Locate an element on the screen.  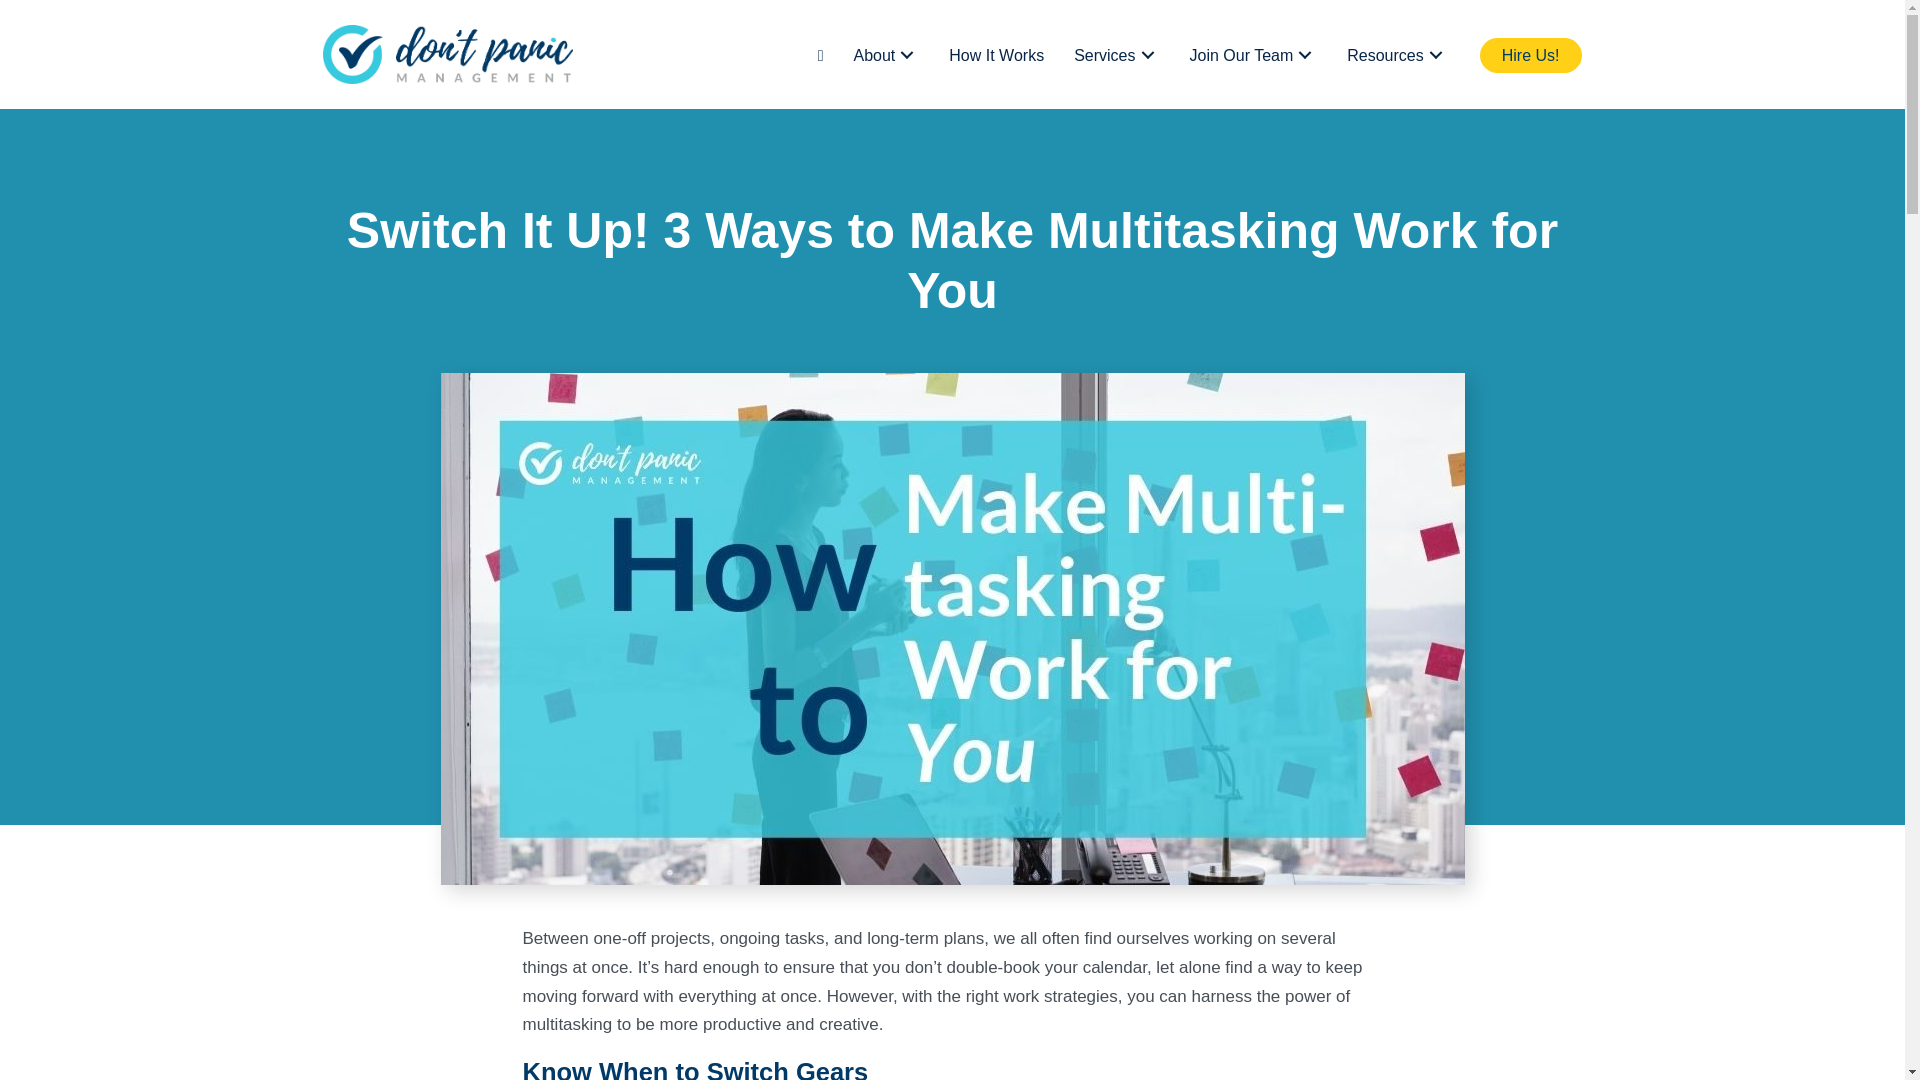
Hire Us! is located at coordinates (1531, 55).